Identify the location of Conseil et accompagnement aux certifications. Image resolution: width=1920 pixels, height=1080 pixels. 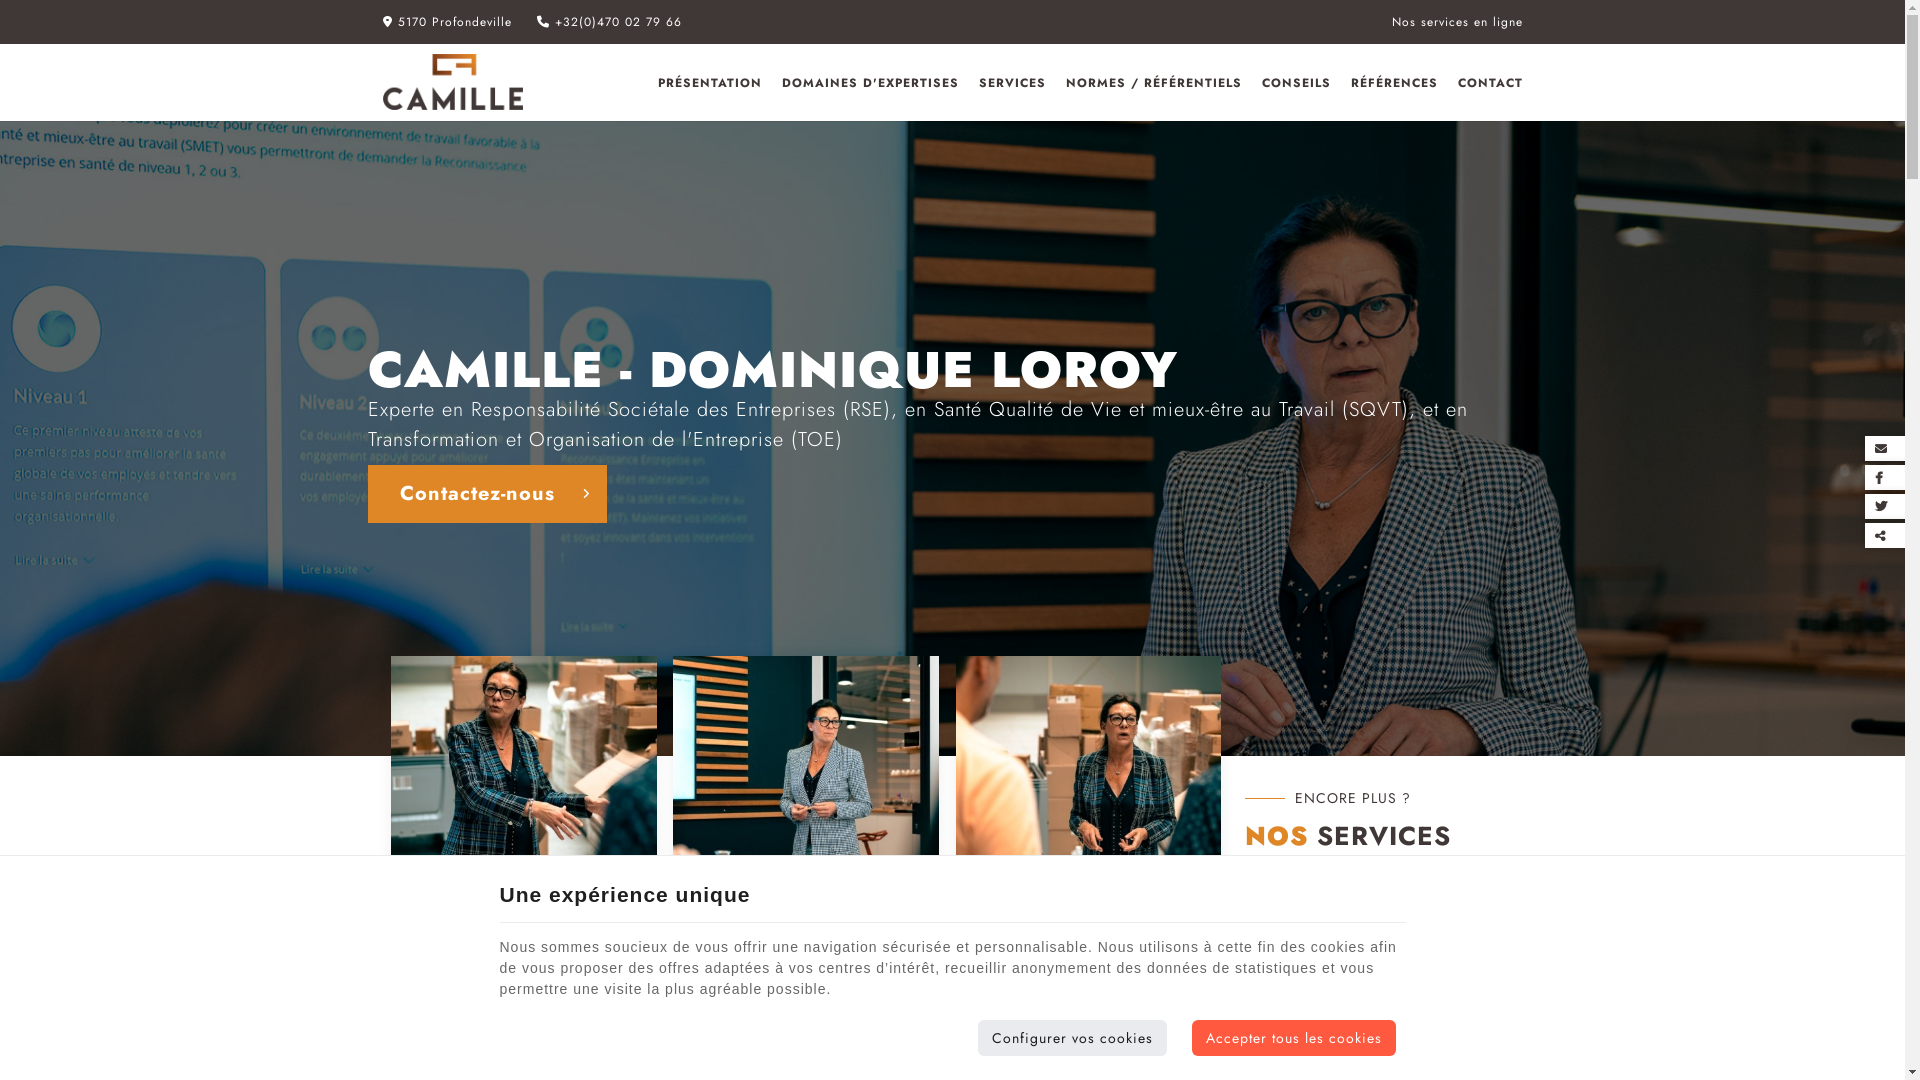
(524, 973).